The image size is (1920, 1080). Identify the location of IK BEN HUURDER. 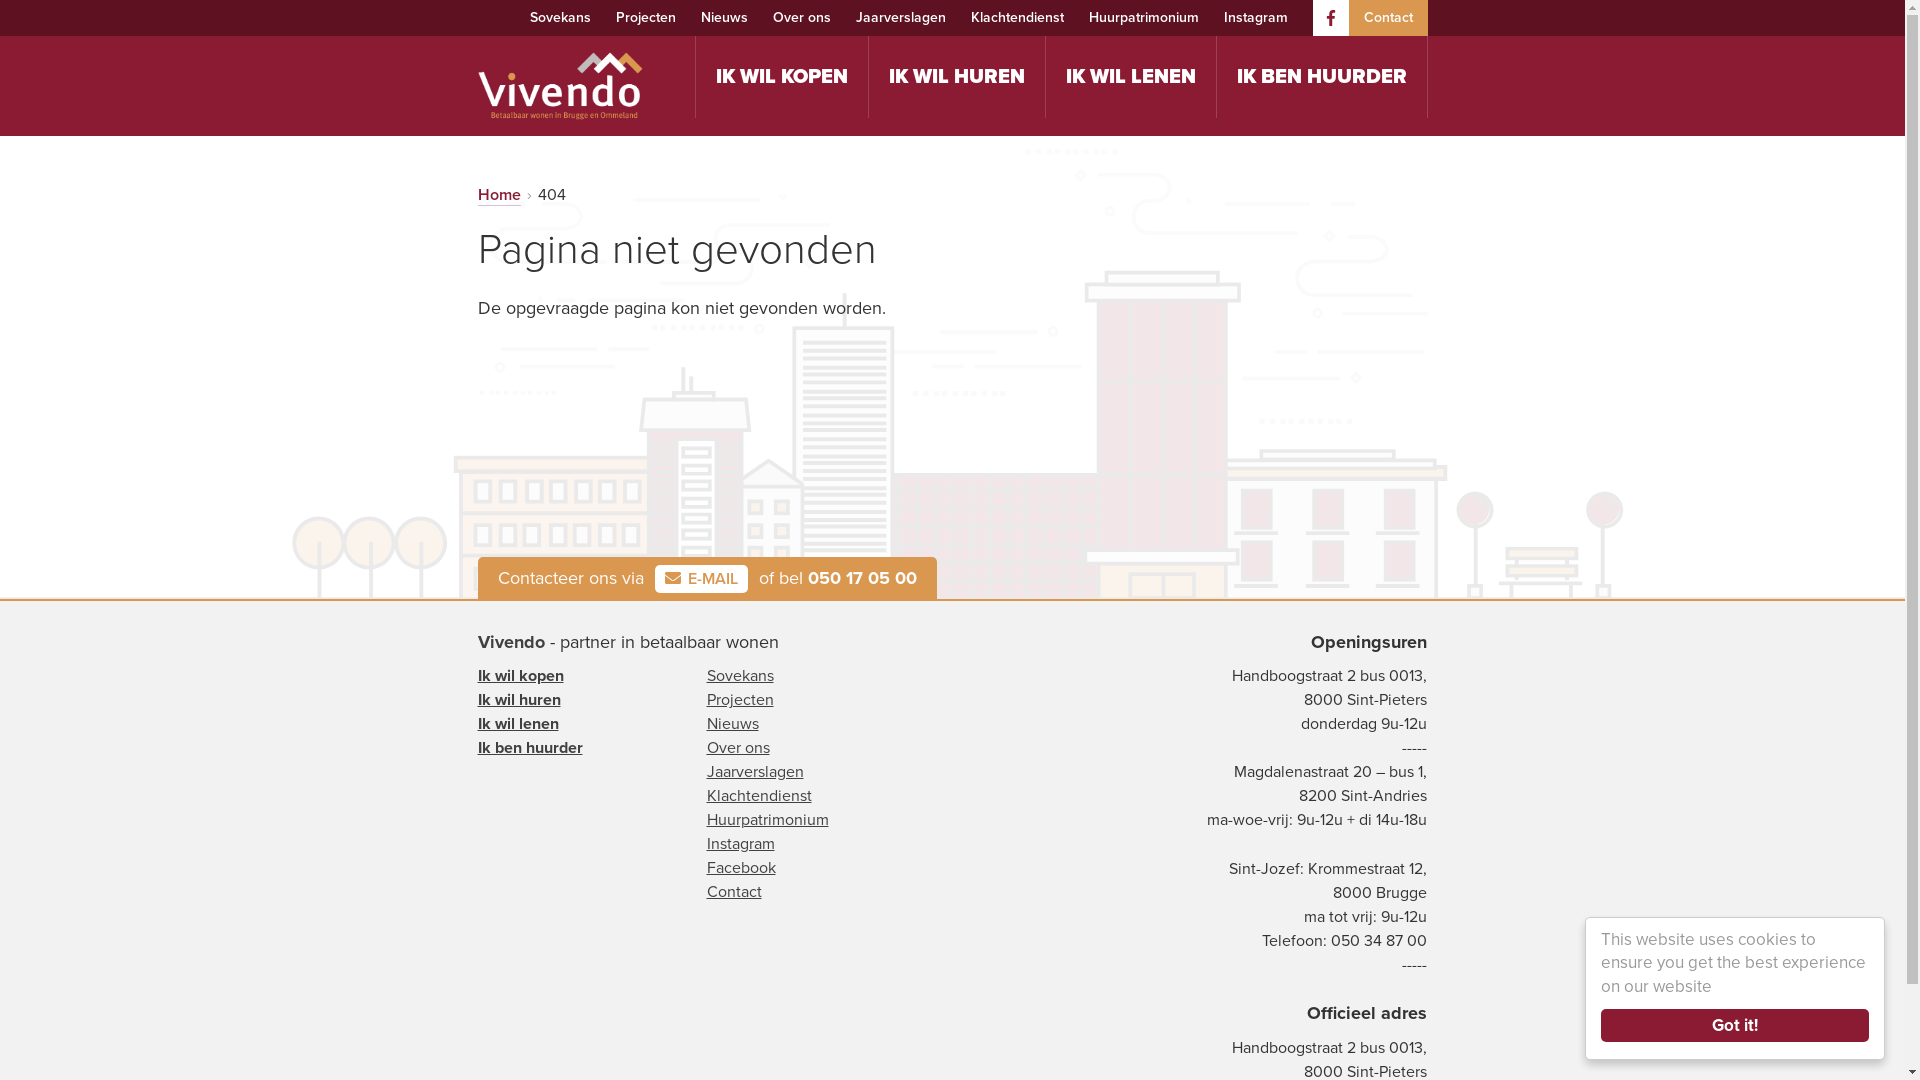
(1321, 77).